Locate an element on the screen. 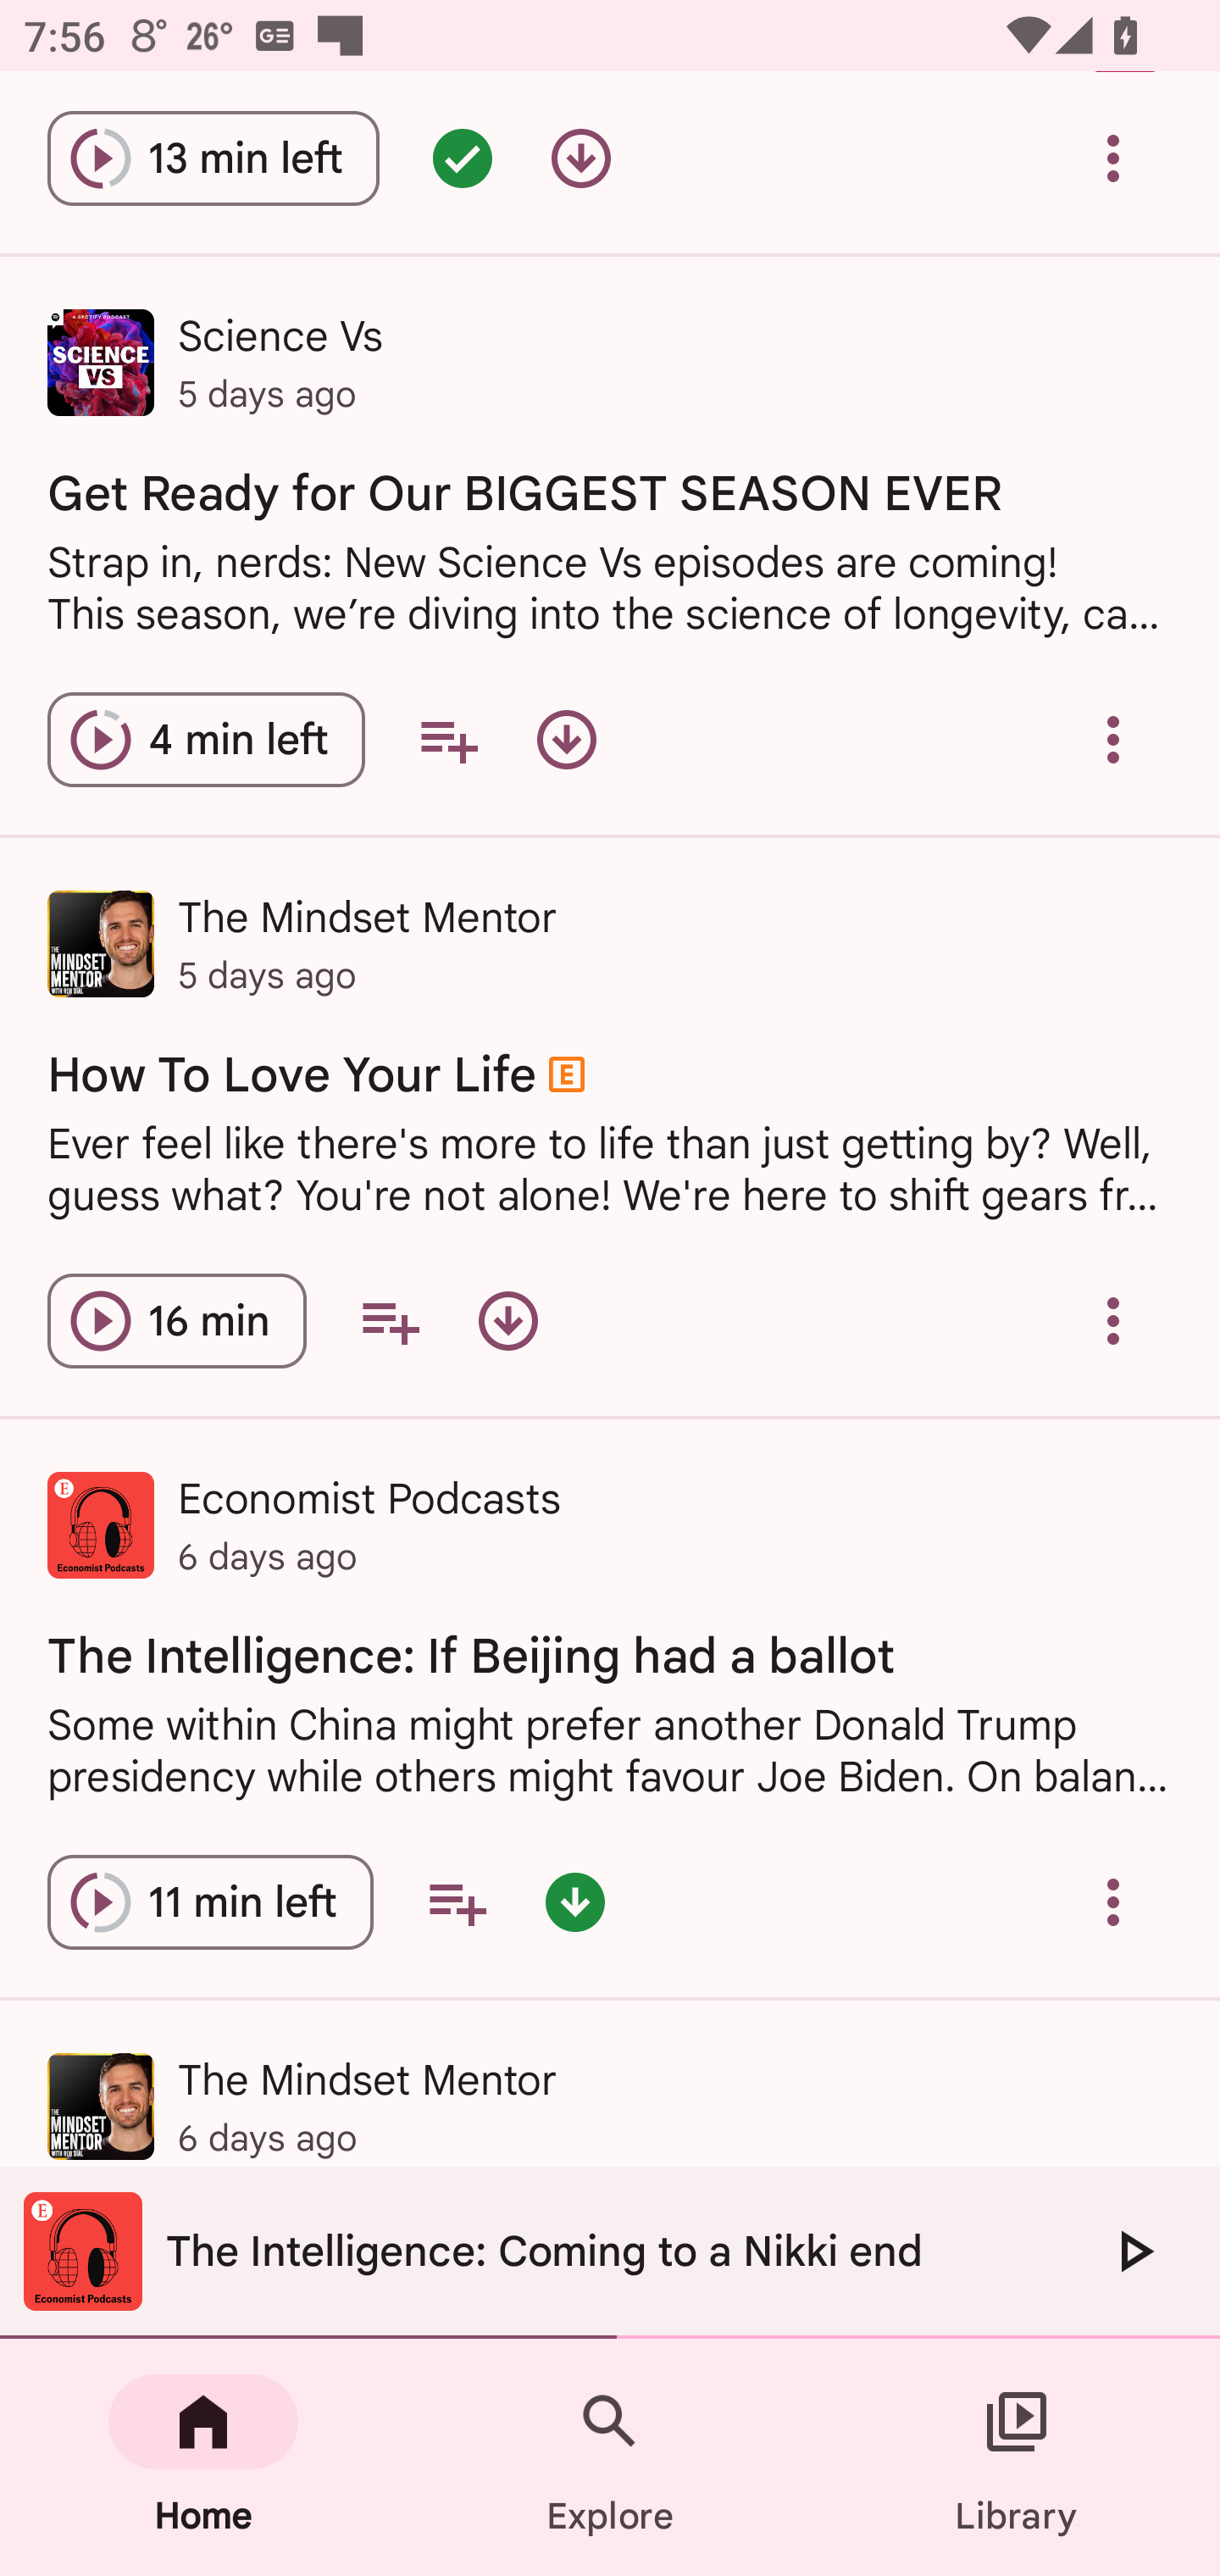  Overflow menu is located at coordinates (1113, 1320).